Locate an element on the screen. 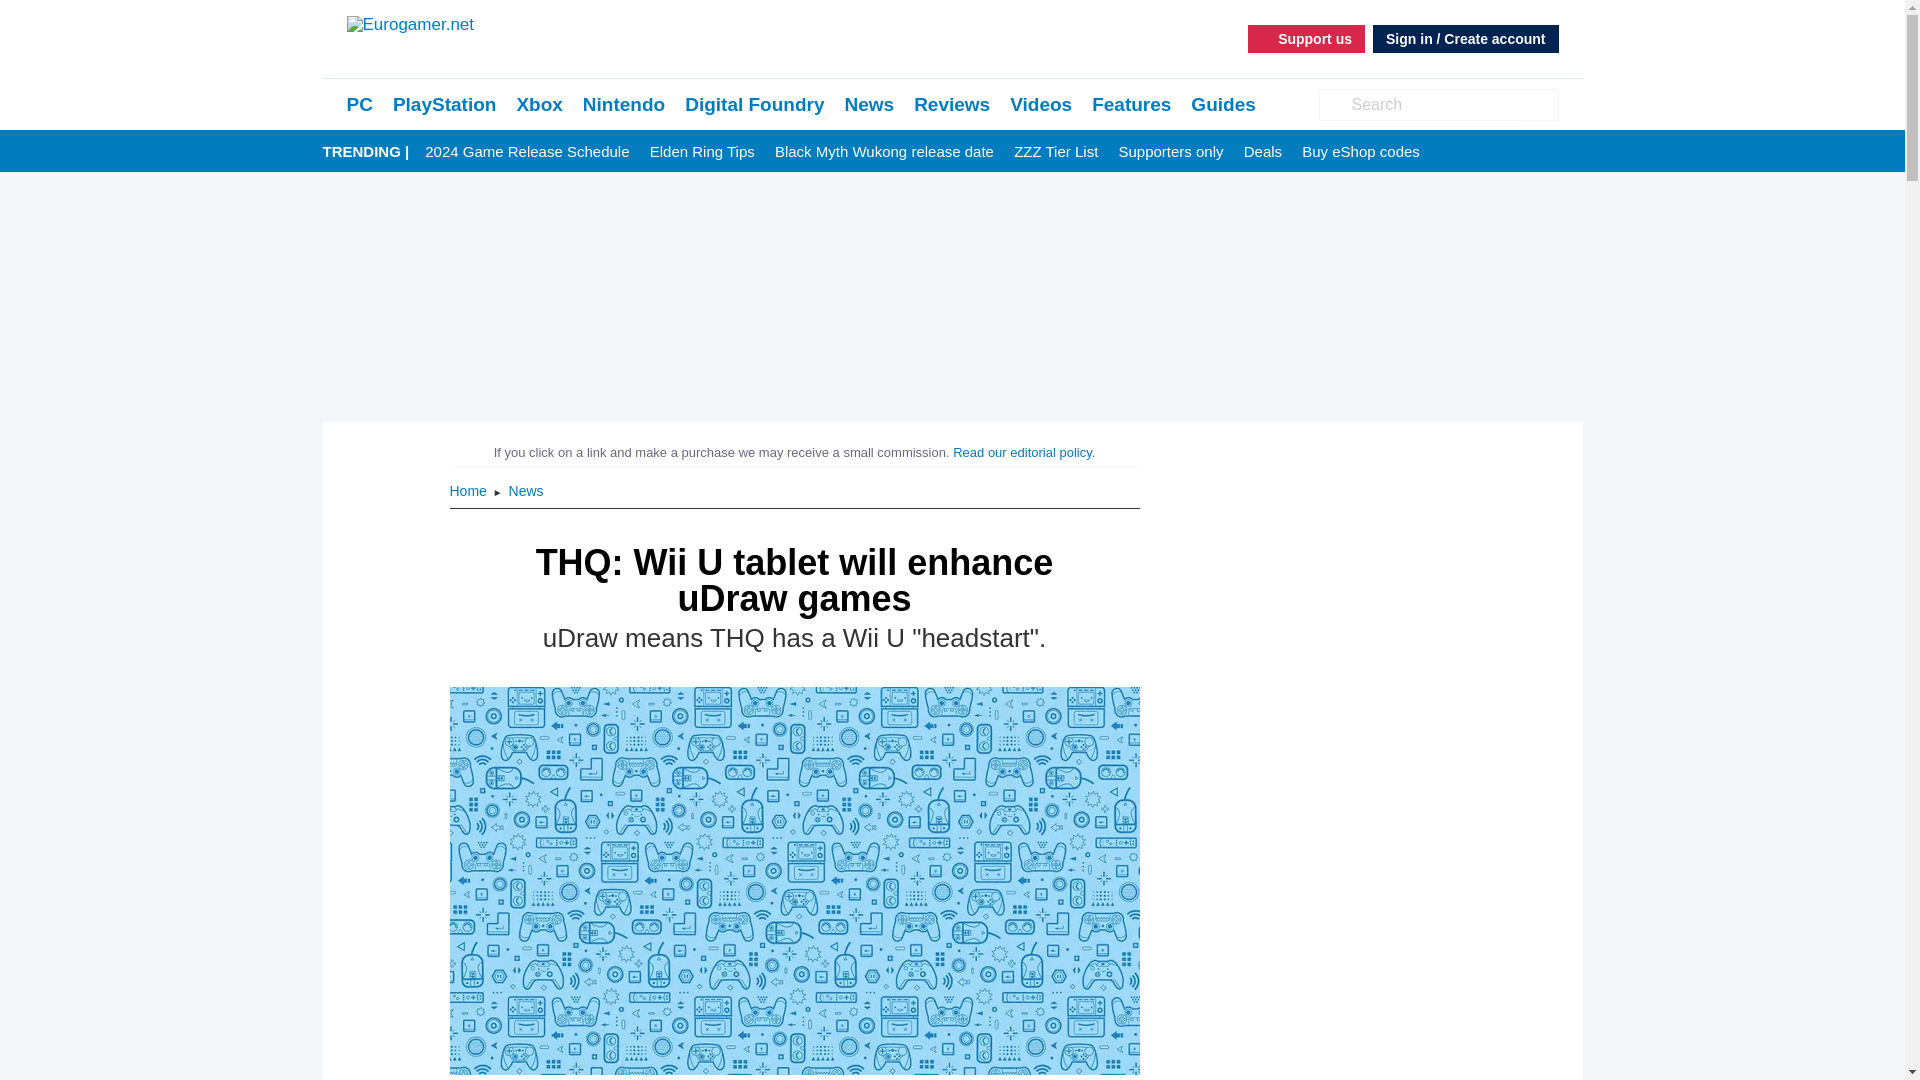 The image size is (1920, 1080). Nintendo is located at coordinates (624, 104).